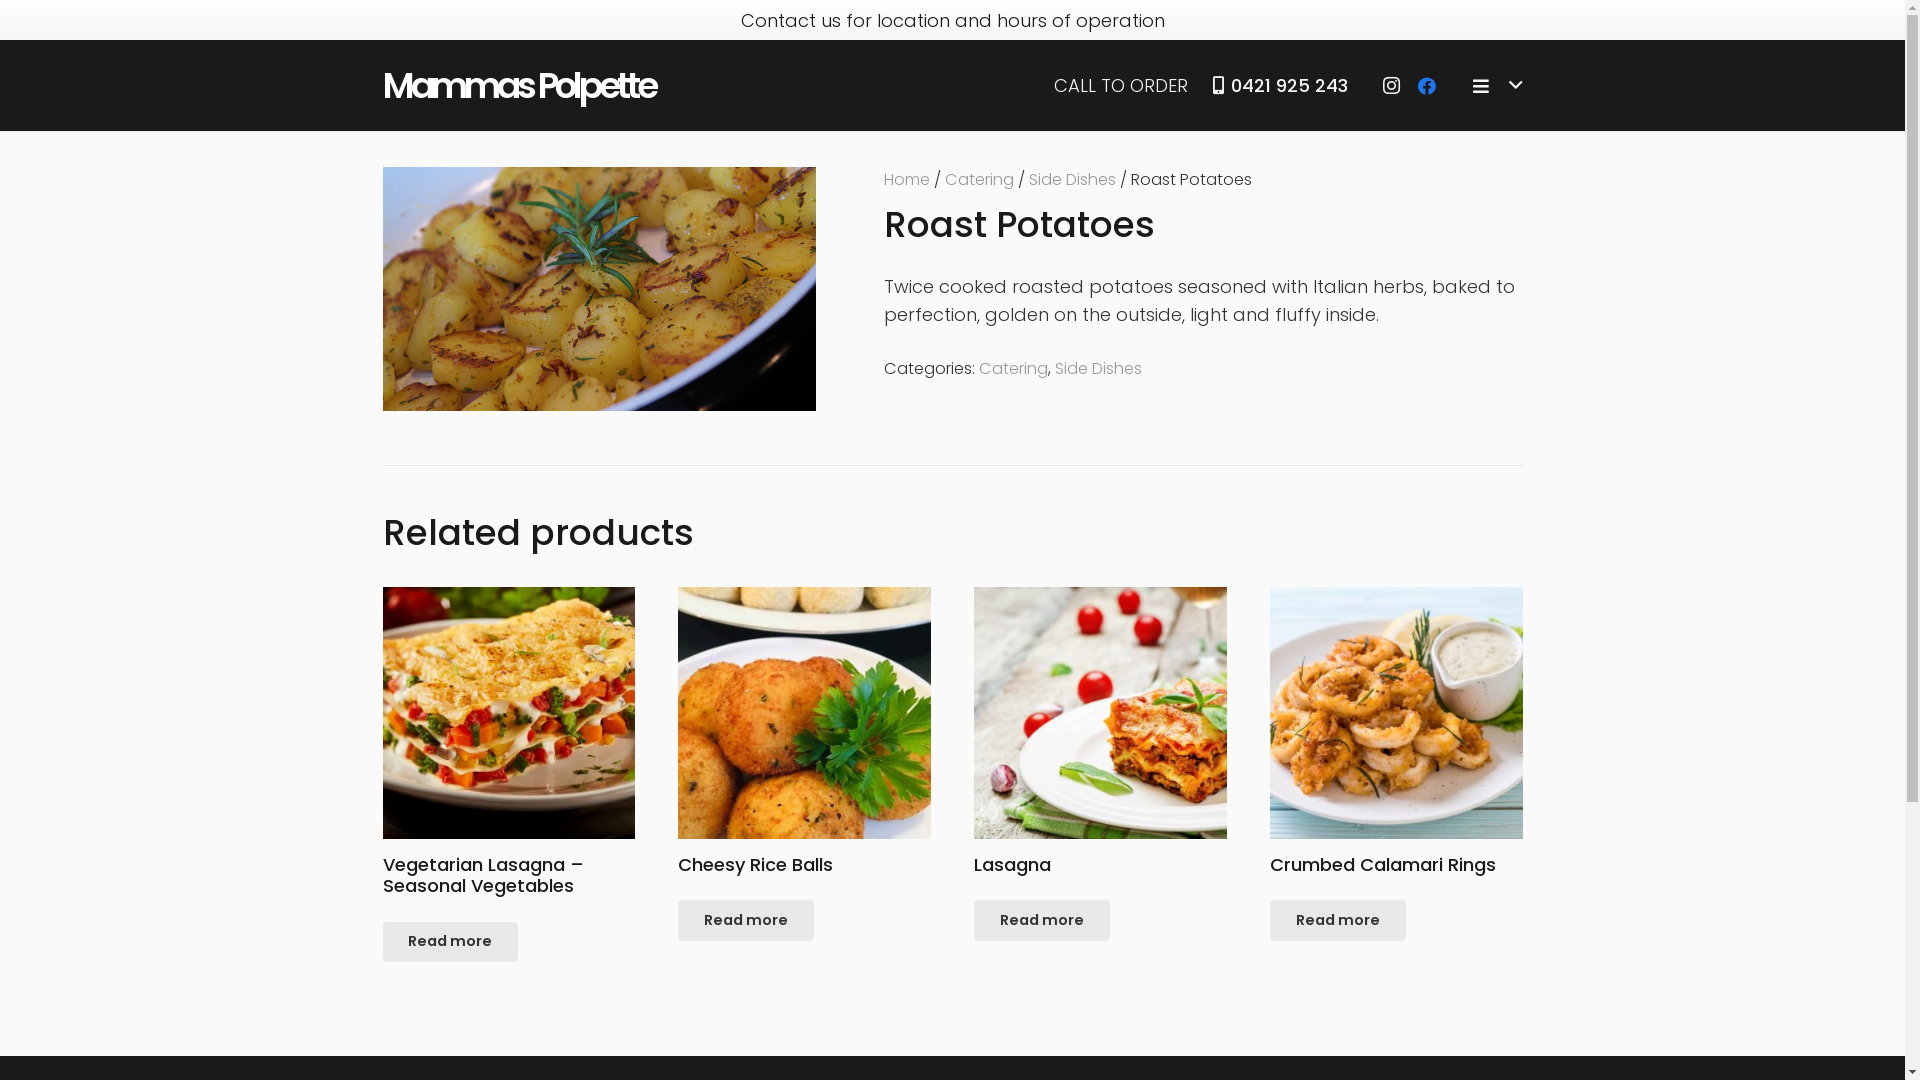 The height and width of the screenshot is (1080, 1920). Describe the element at coordinates (1391, 86) in the screenshot. I see `Instagram` at that location.